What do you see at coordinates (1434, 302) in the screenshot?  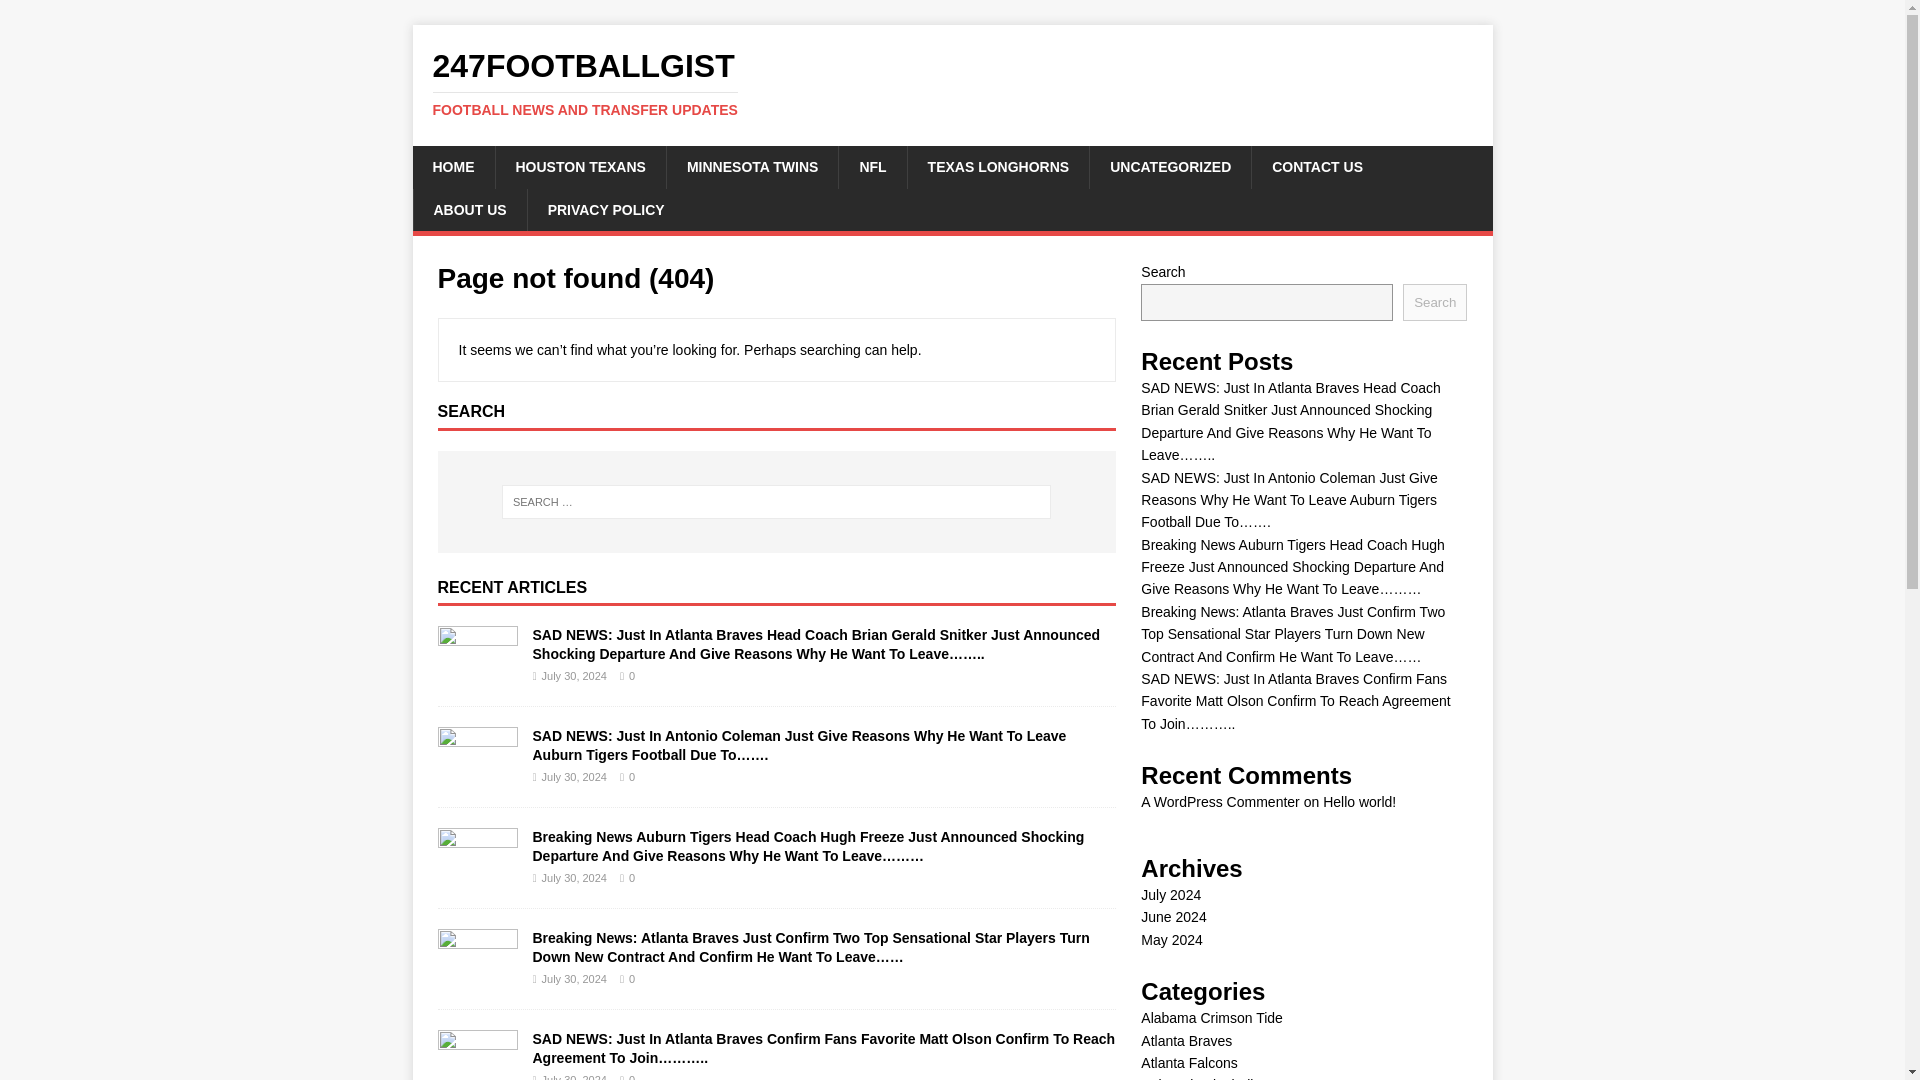 I see `Search` at bounding box center [1434, 302].